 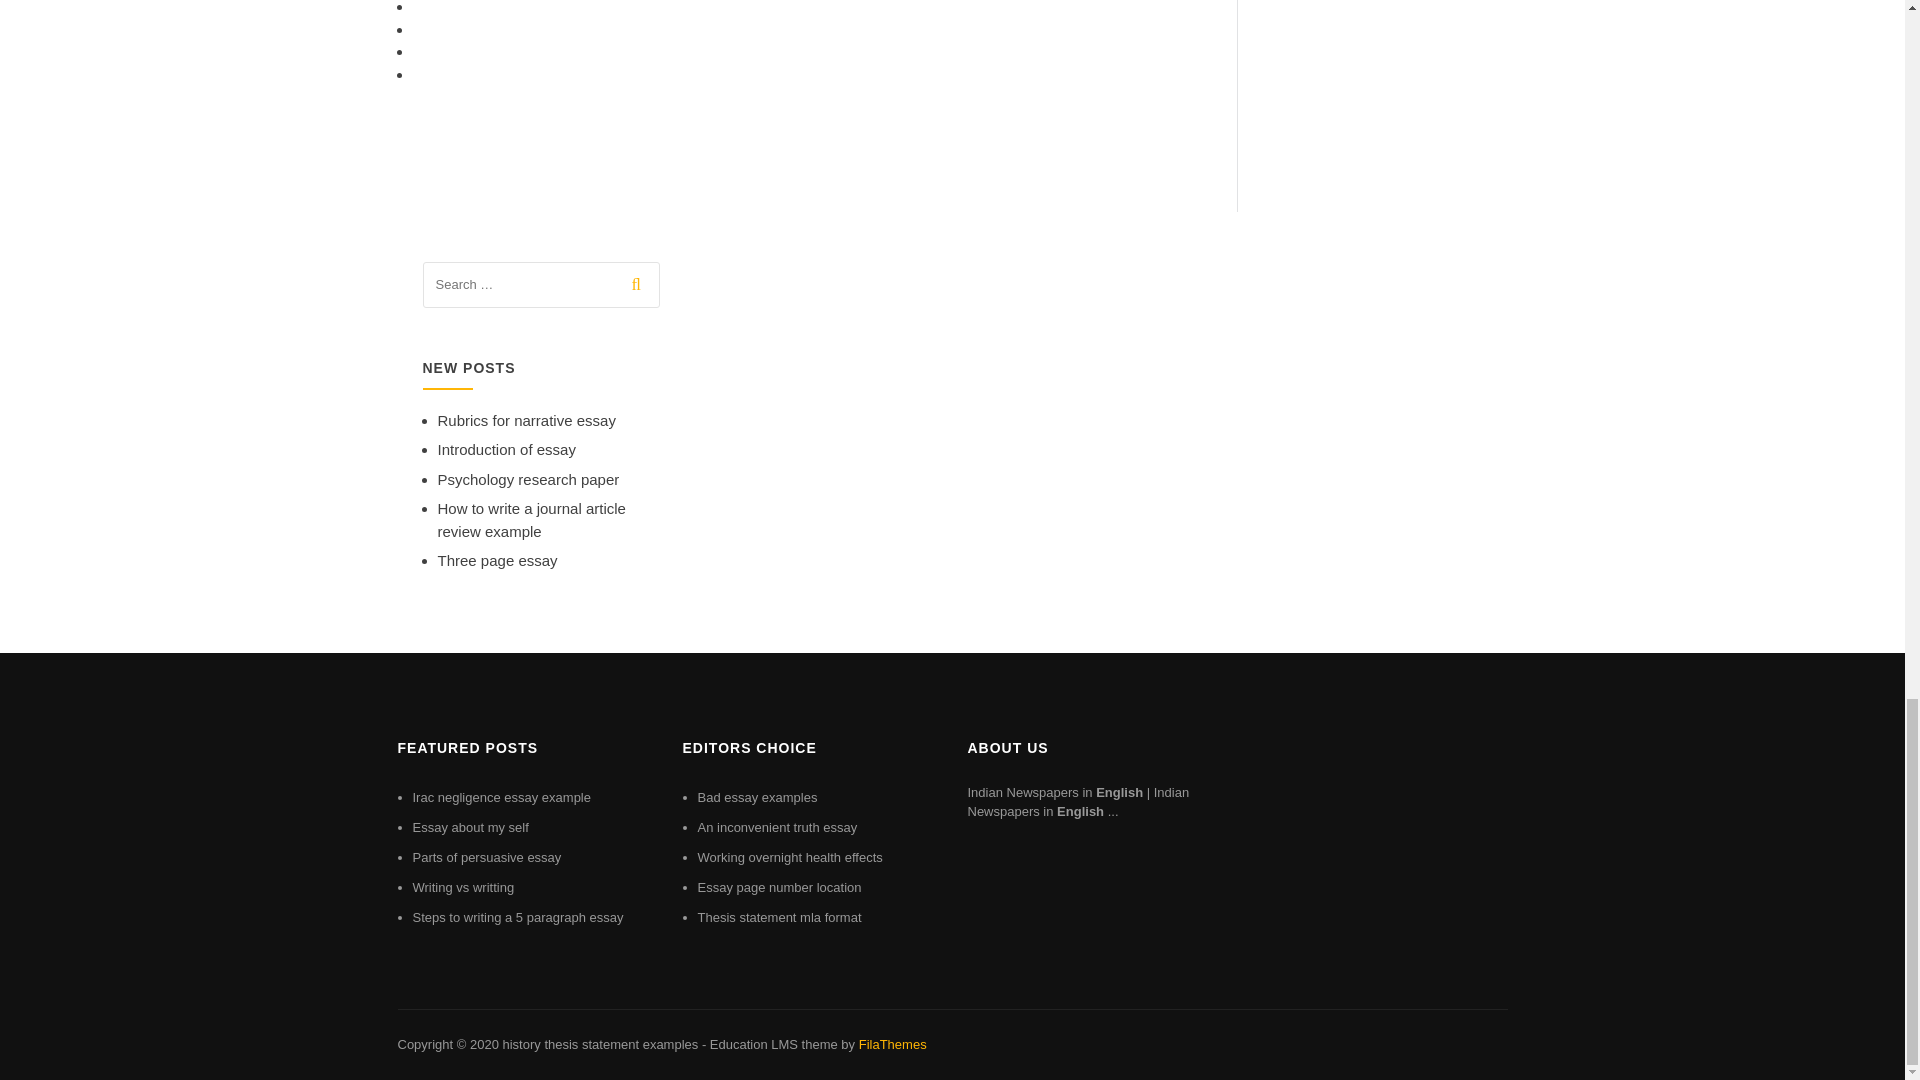 What do you see at coordinates (780, 888) in the screenshot?
I see `Essay page number location` at bounding box center [780, 888].